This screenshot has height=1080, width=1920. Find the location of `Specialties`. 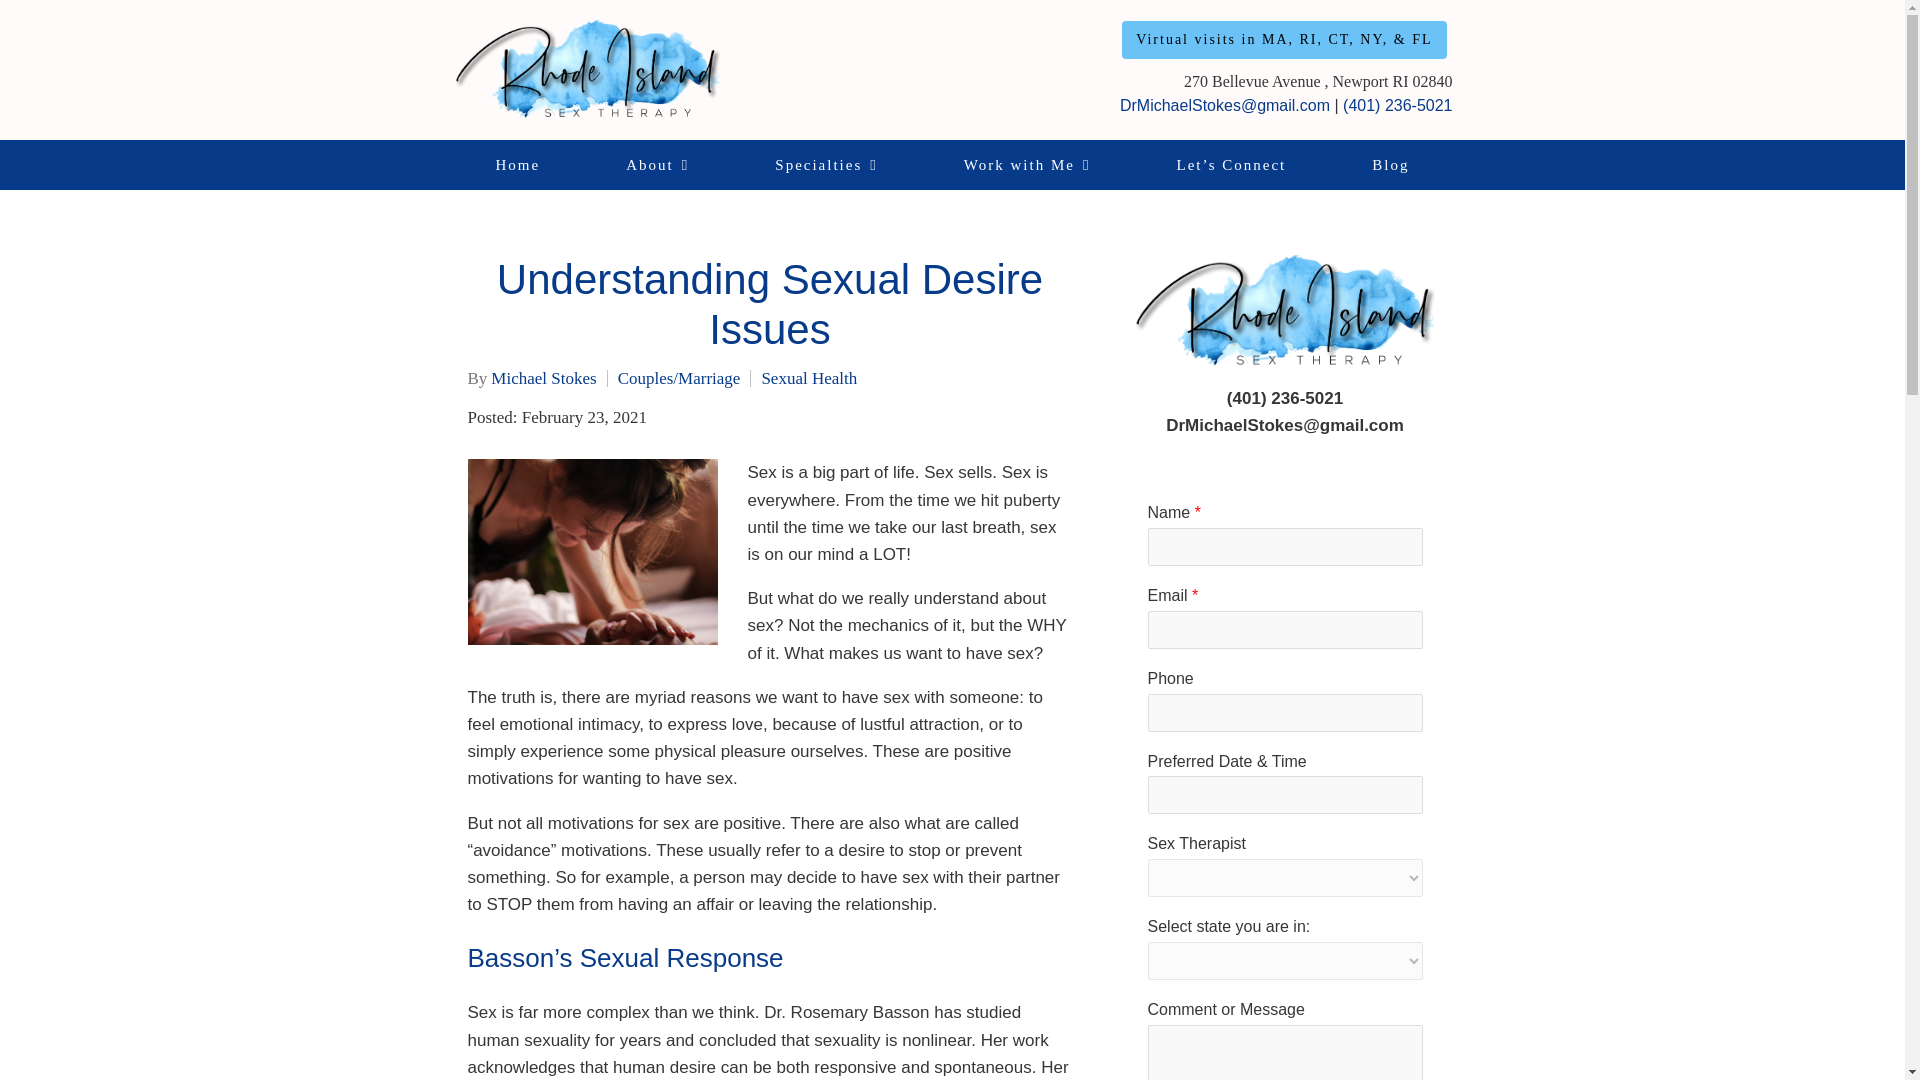

Specialties is located at coordinates (826, 165).